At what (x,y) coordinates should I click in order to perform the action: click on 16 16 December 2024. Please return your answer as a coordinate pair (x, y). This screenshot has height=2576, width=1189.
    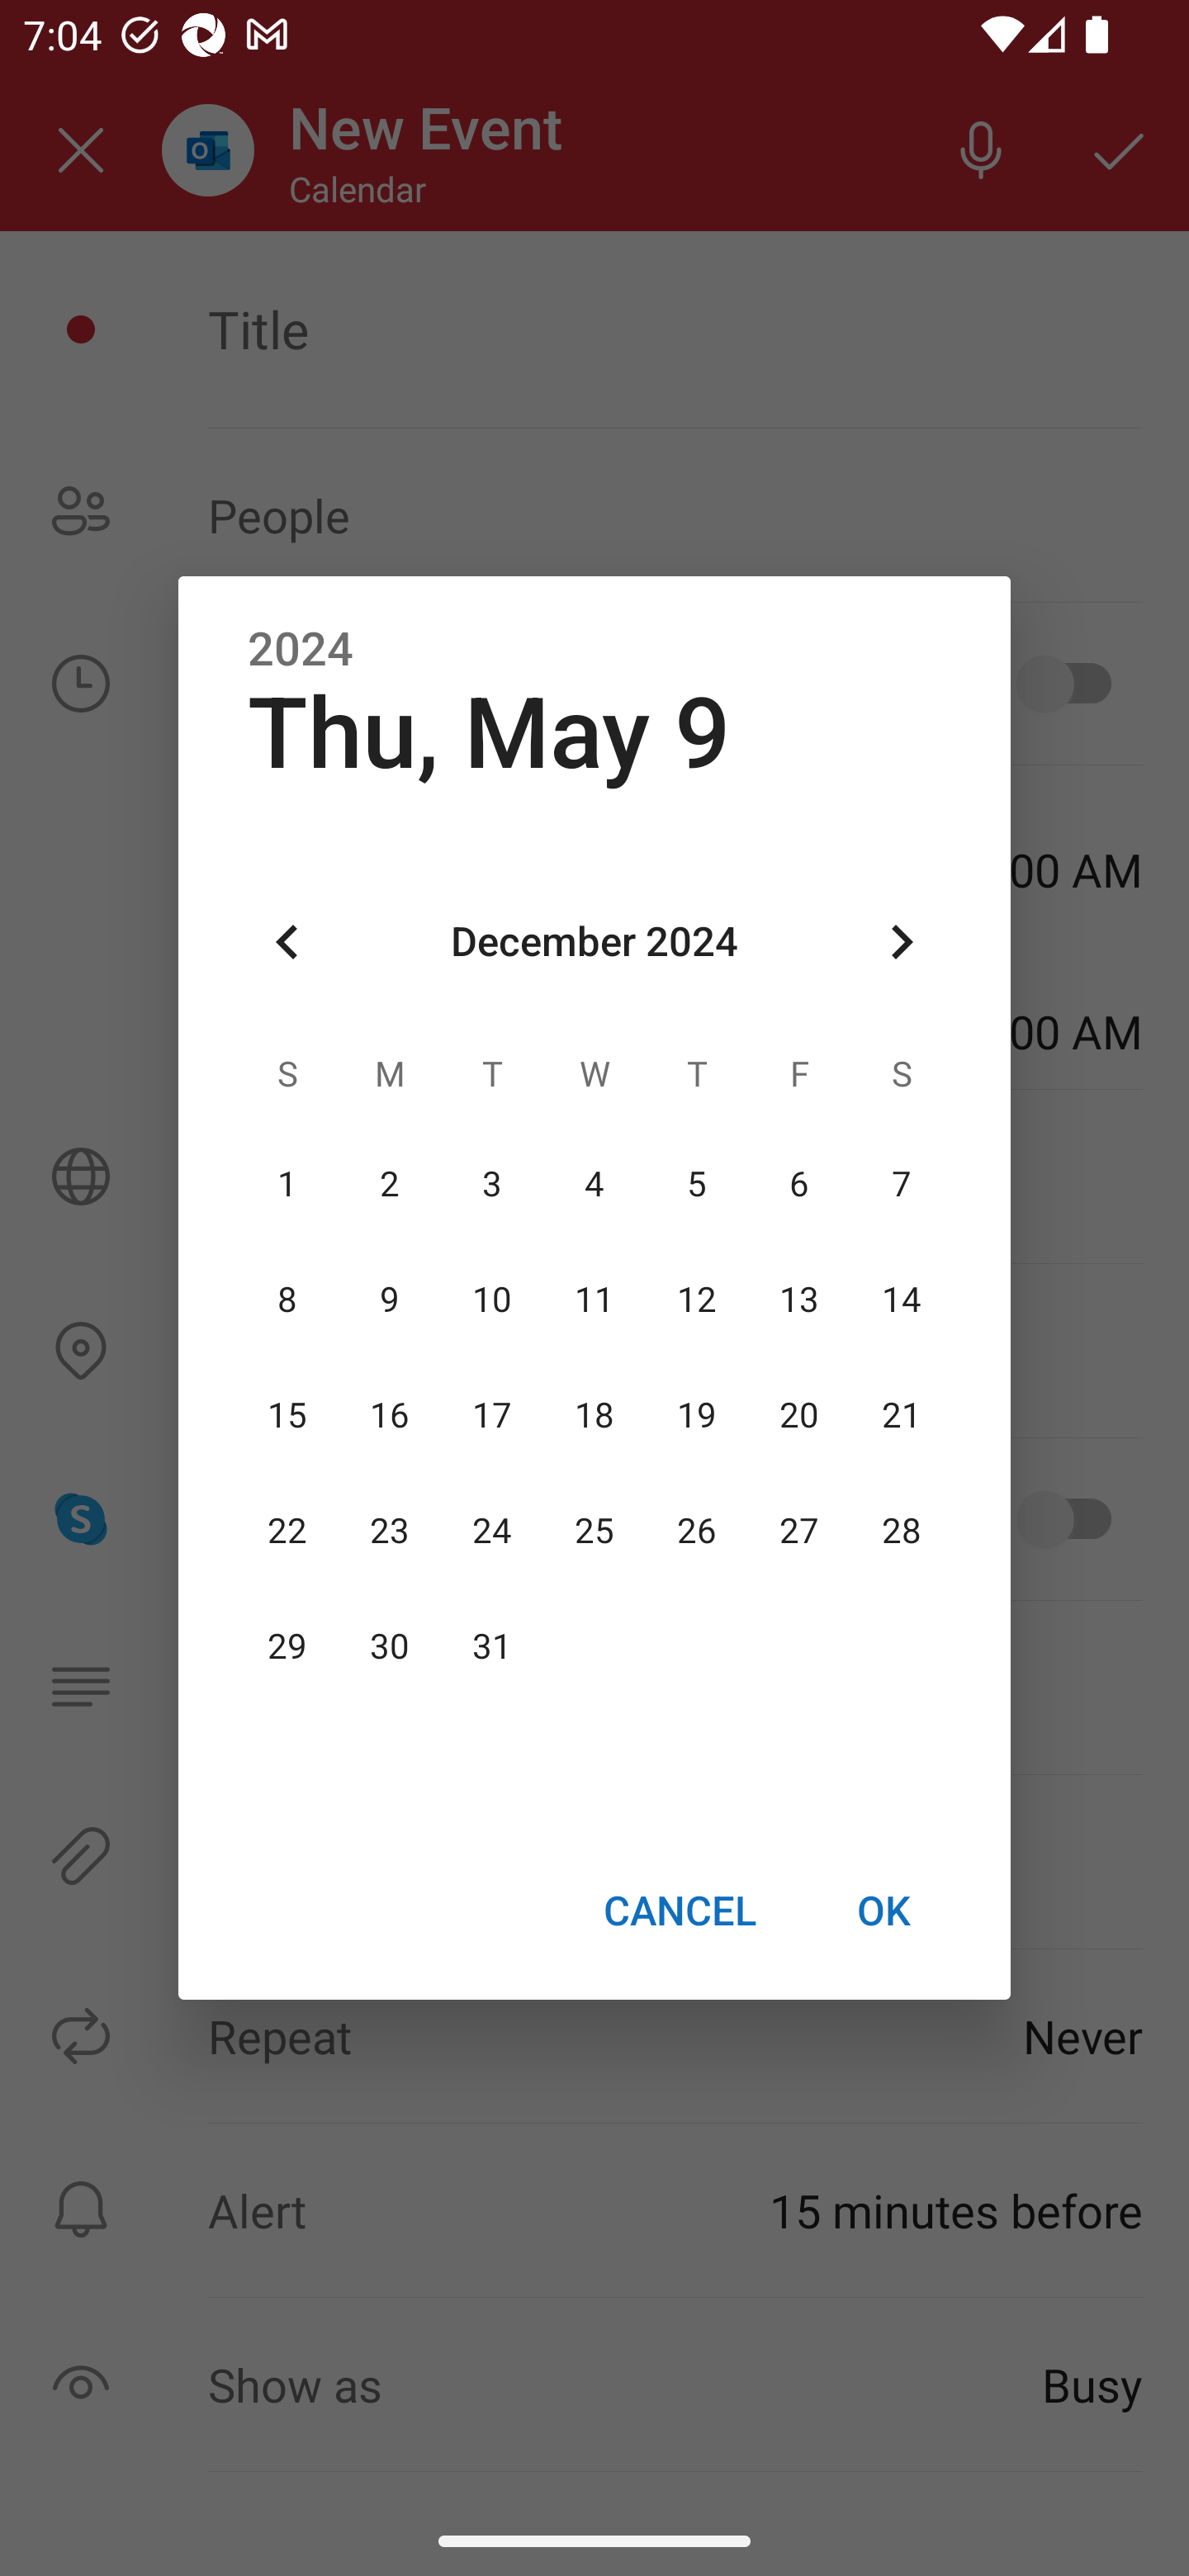
    Looking at the image, I should click on (390, 1415).